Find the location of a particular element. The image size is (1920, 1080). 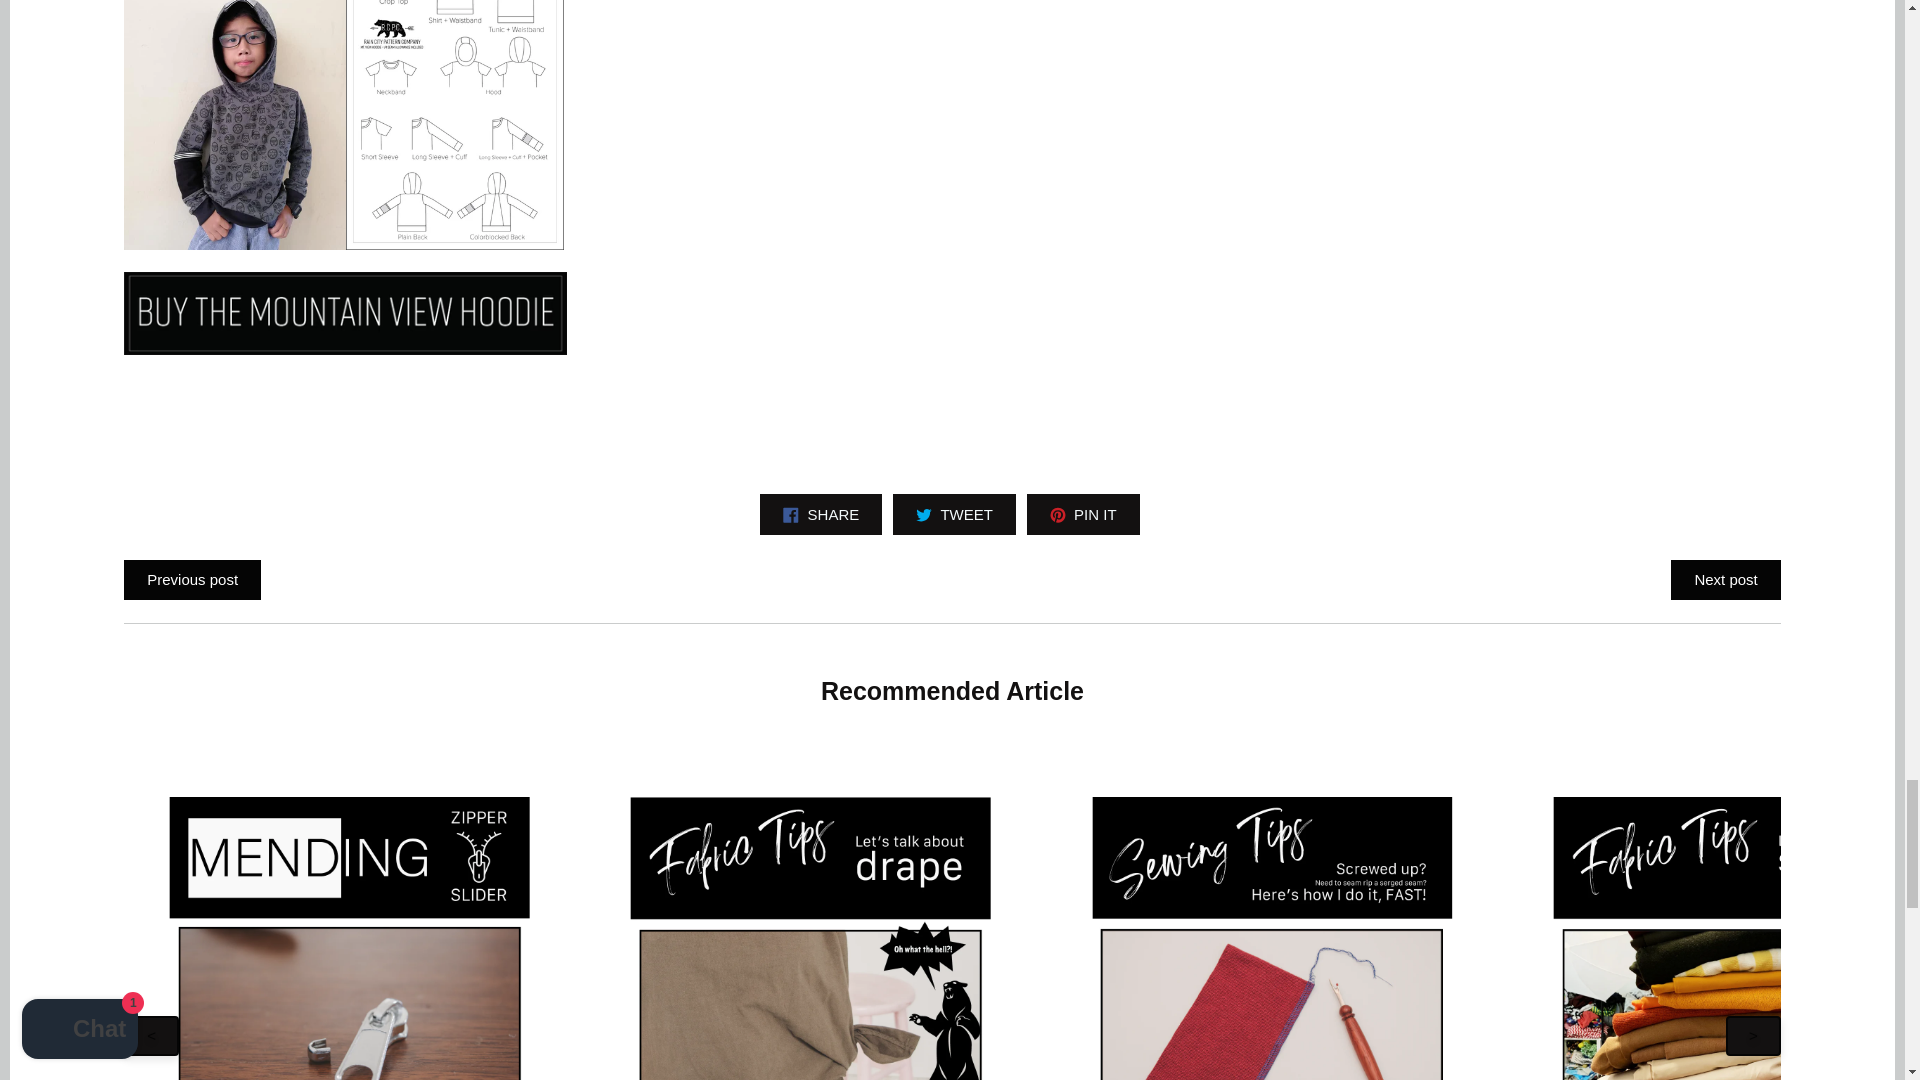

Mountain View Hoodie PDF Sewing Pattern is located at coordinates (345, 349).